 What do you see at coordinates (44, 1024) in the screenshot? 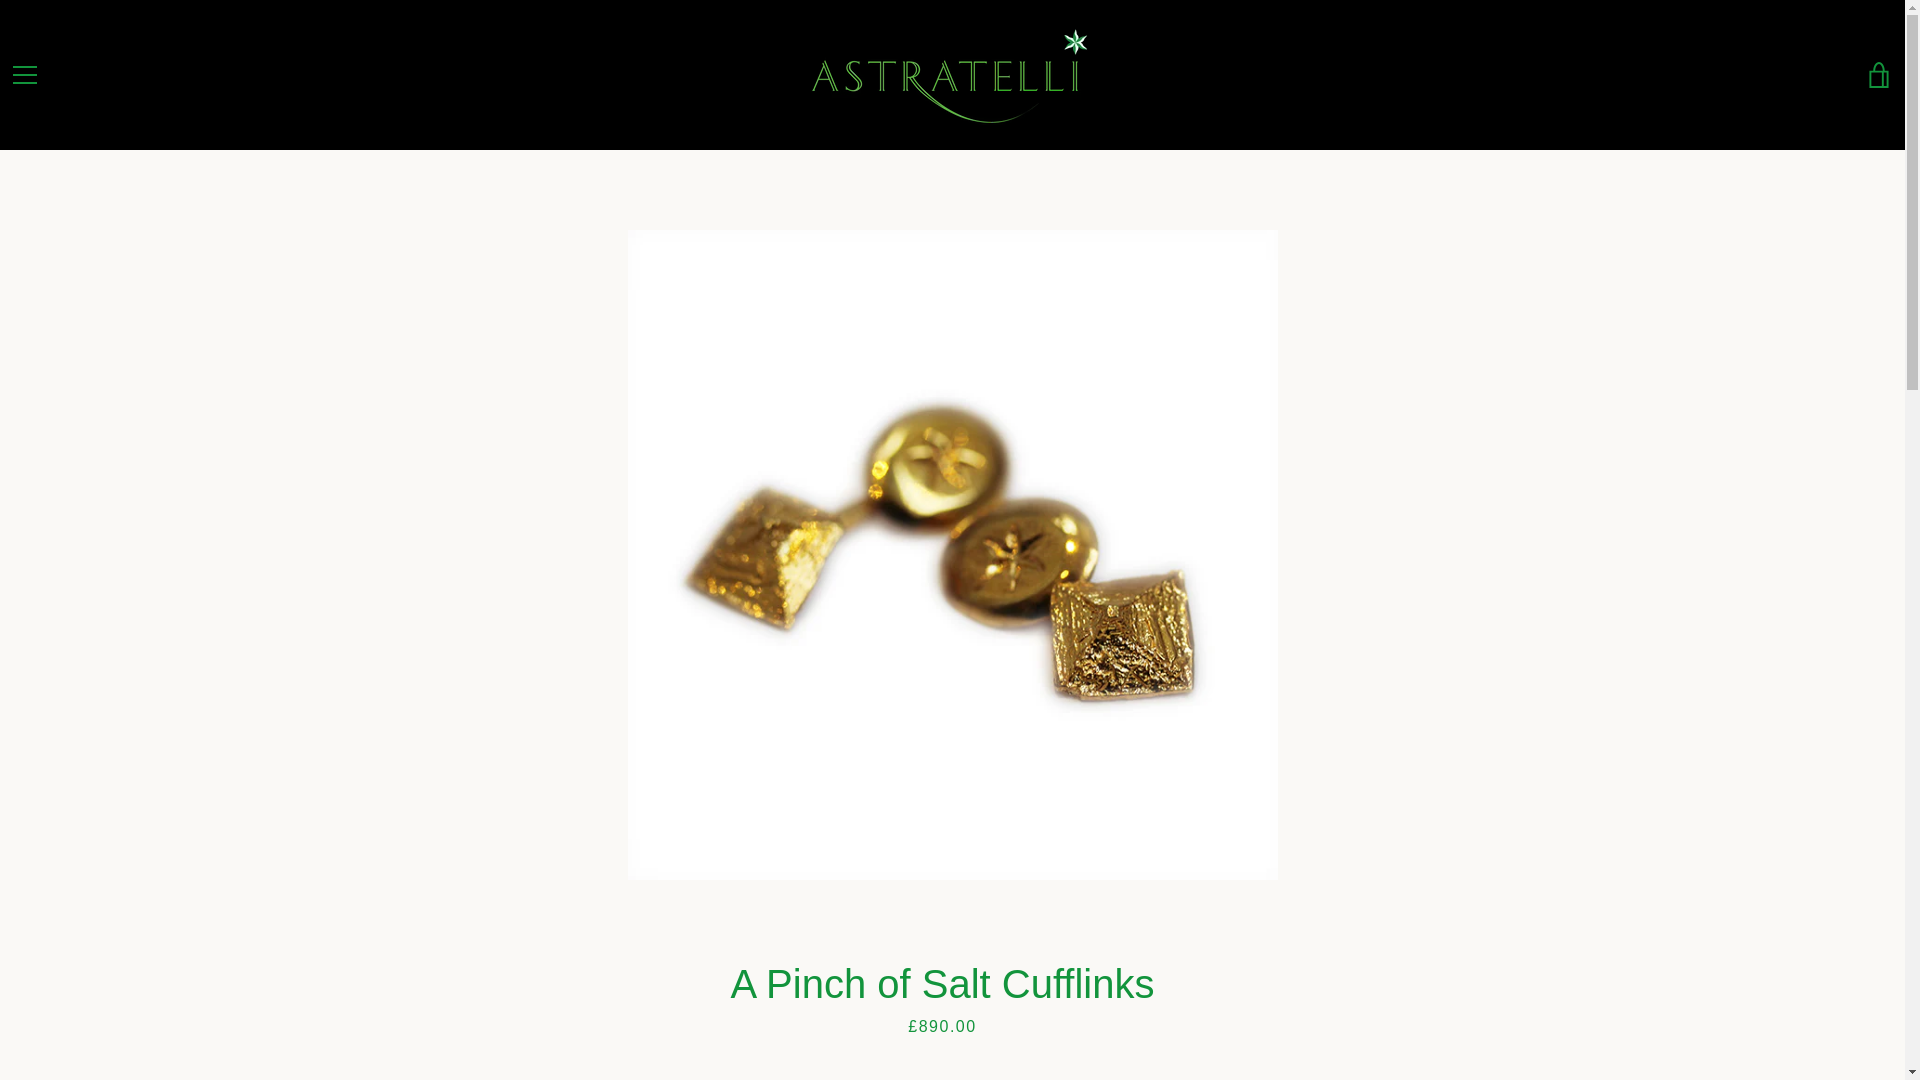
I see `Astratelli on Twitter` at bounding box center [44, 1024].